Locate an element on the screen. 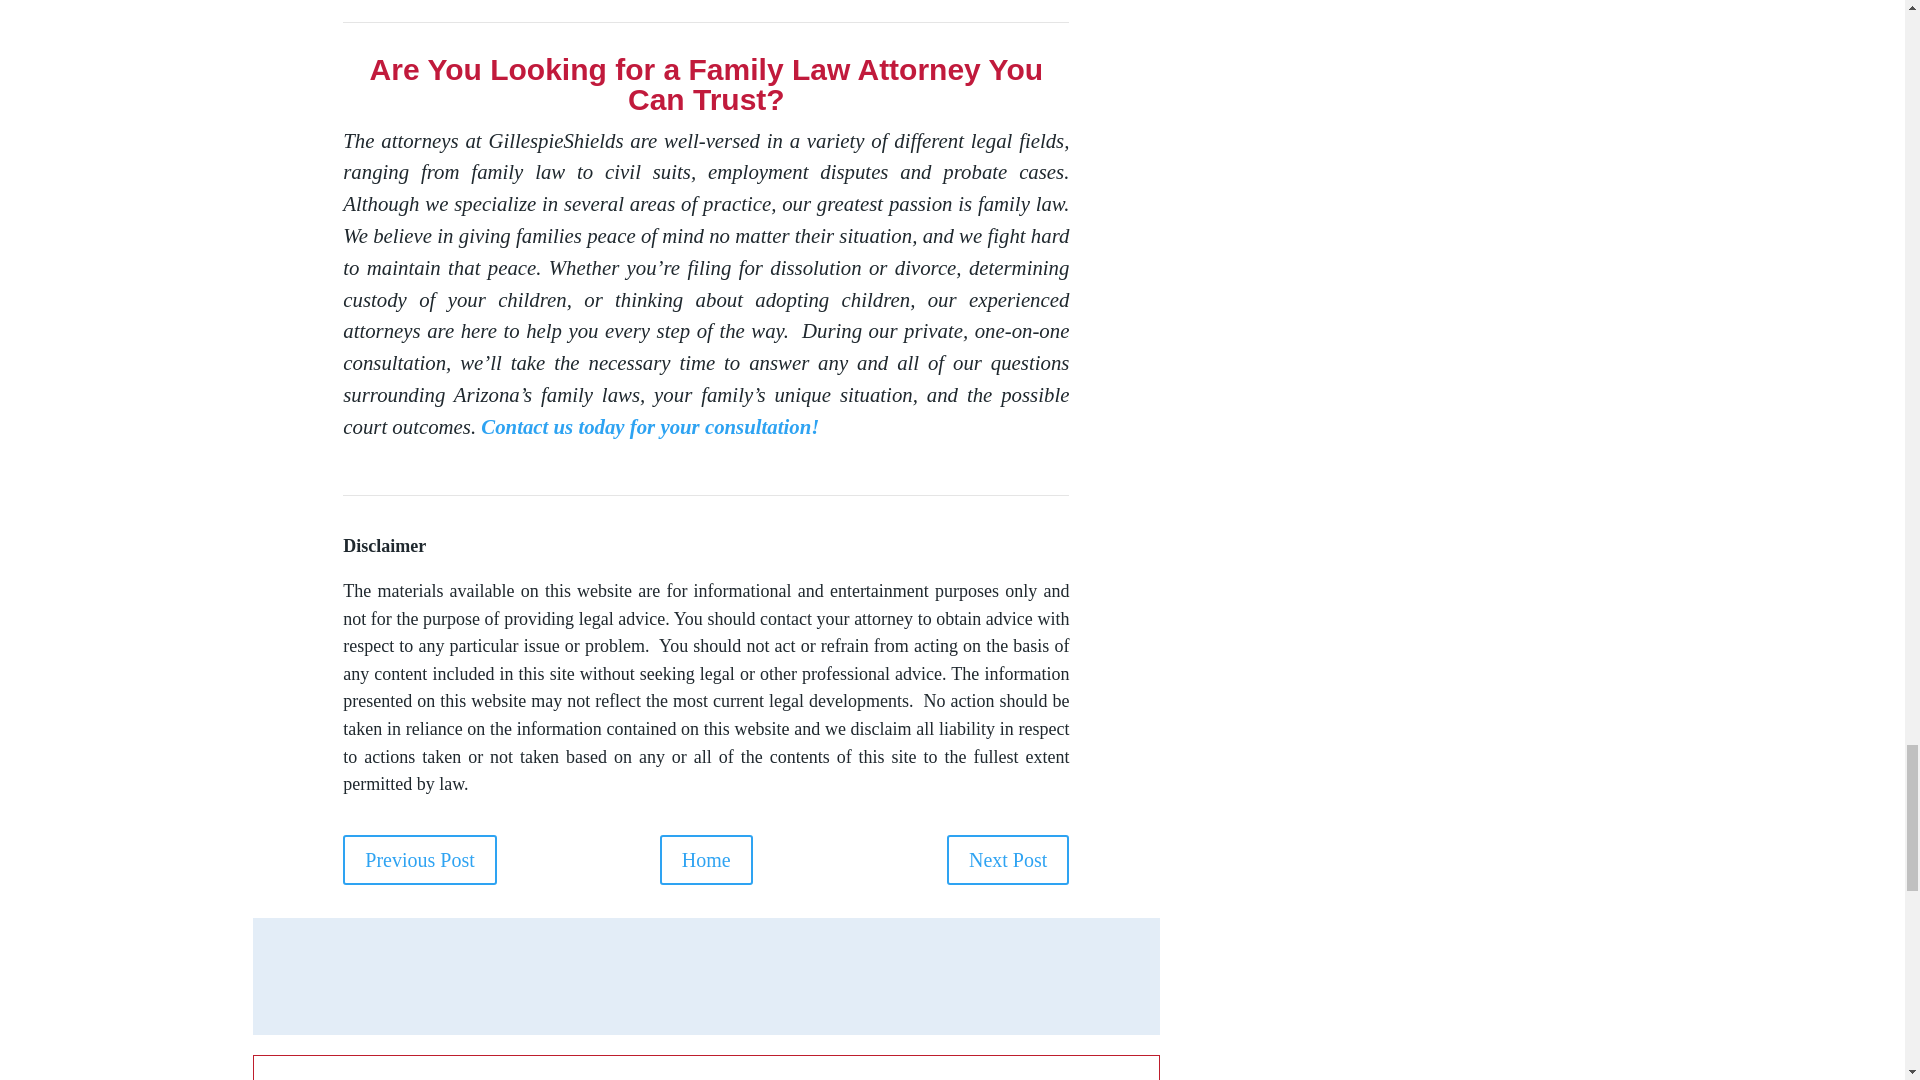 The height and width of the screenshot is (1080, 1920). Next Post is located at coordinates (1008, 859).